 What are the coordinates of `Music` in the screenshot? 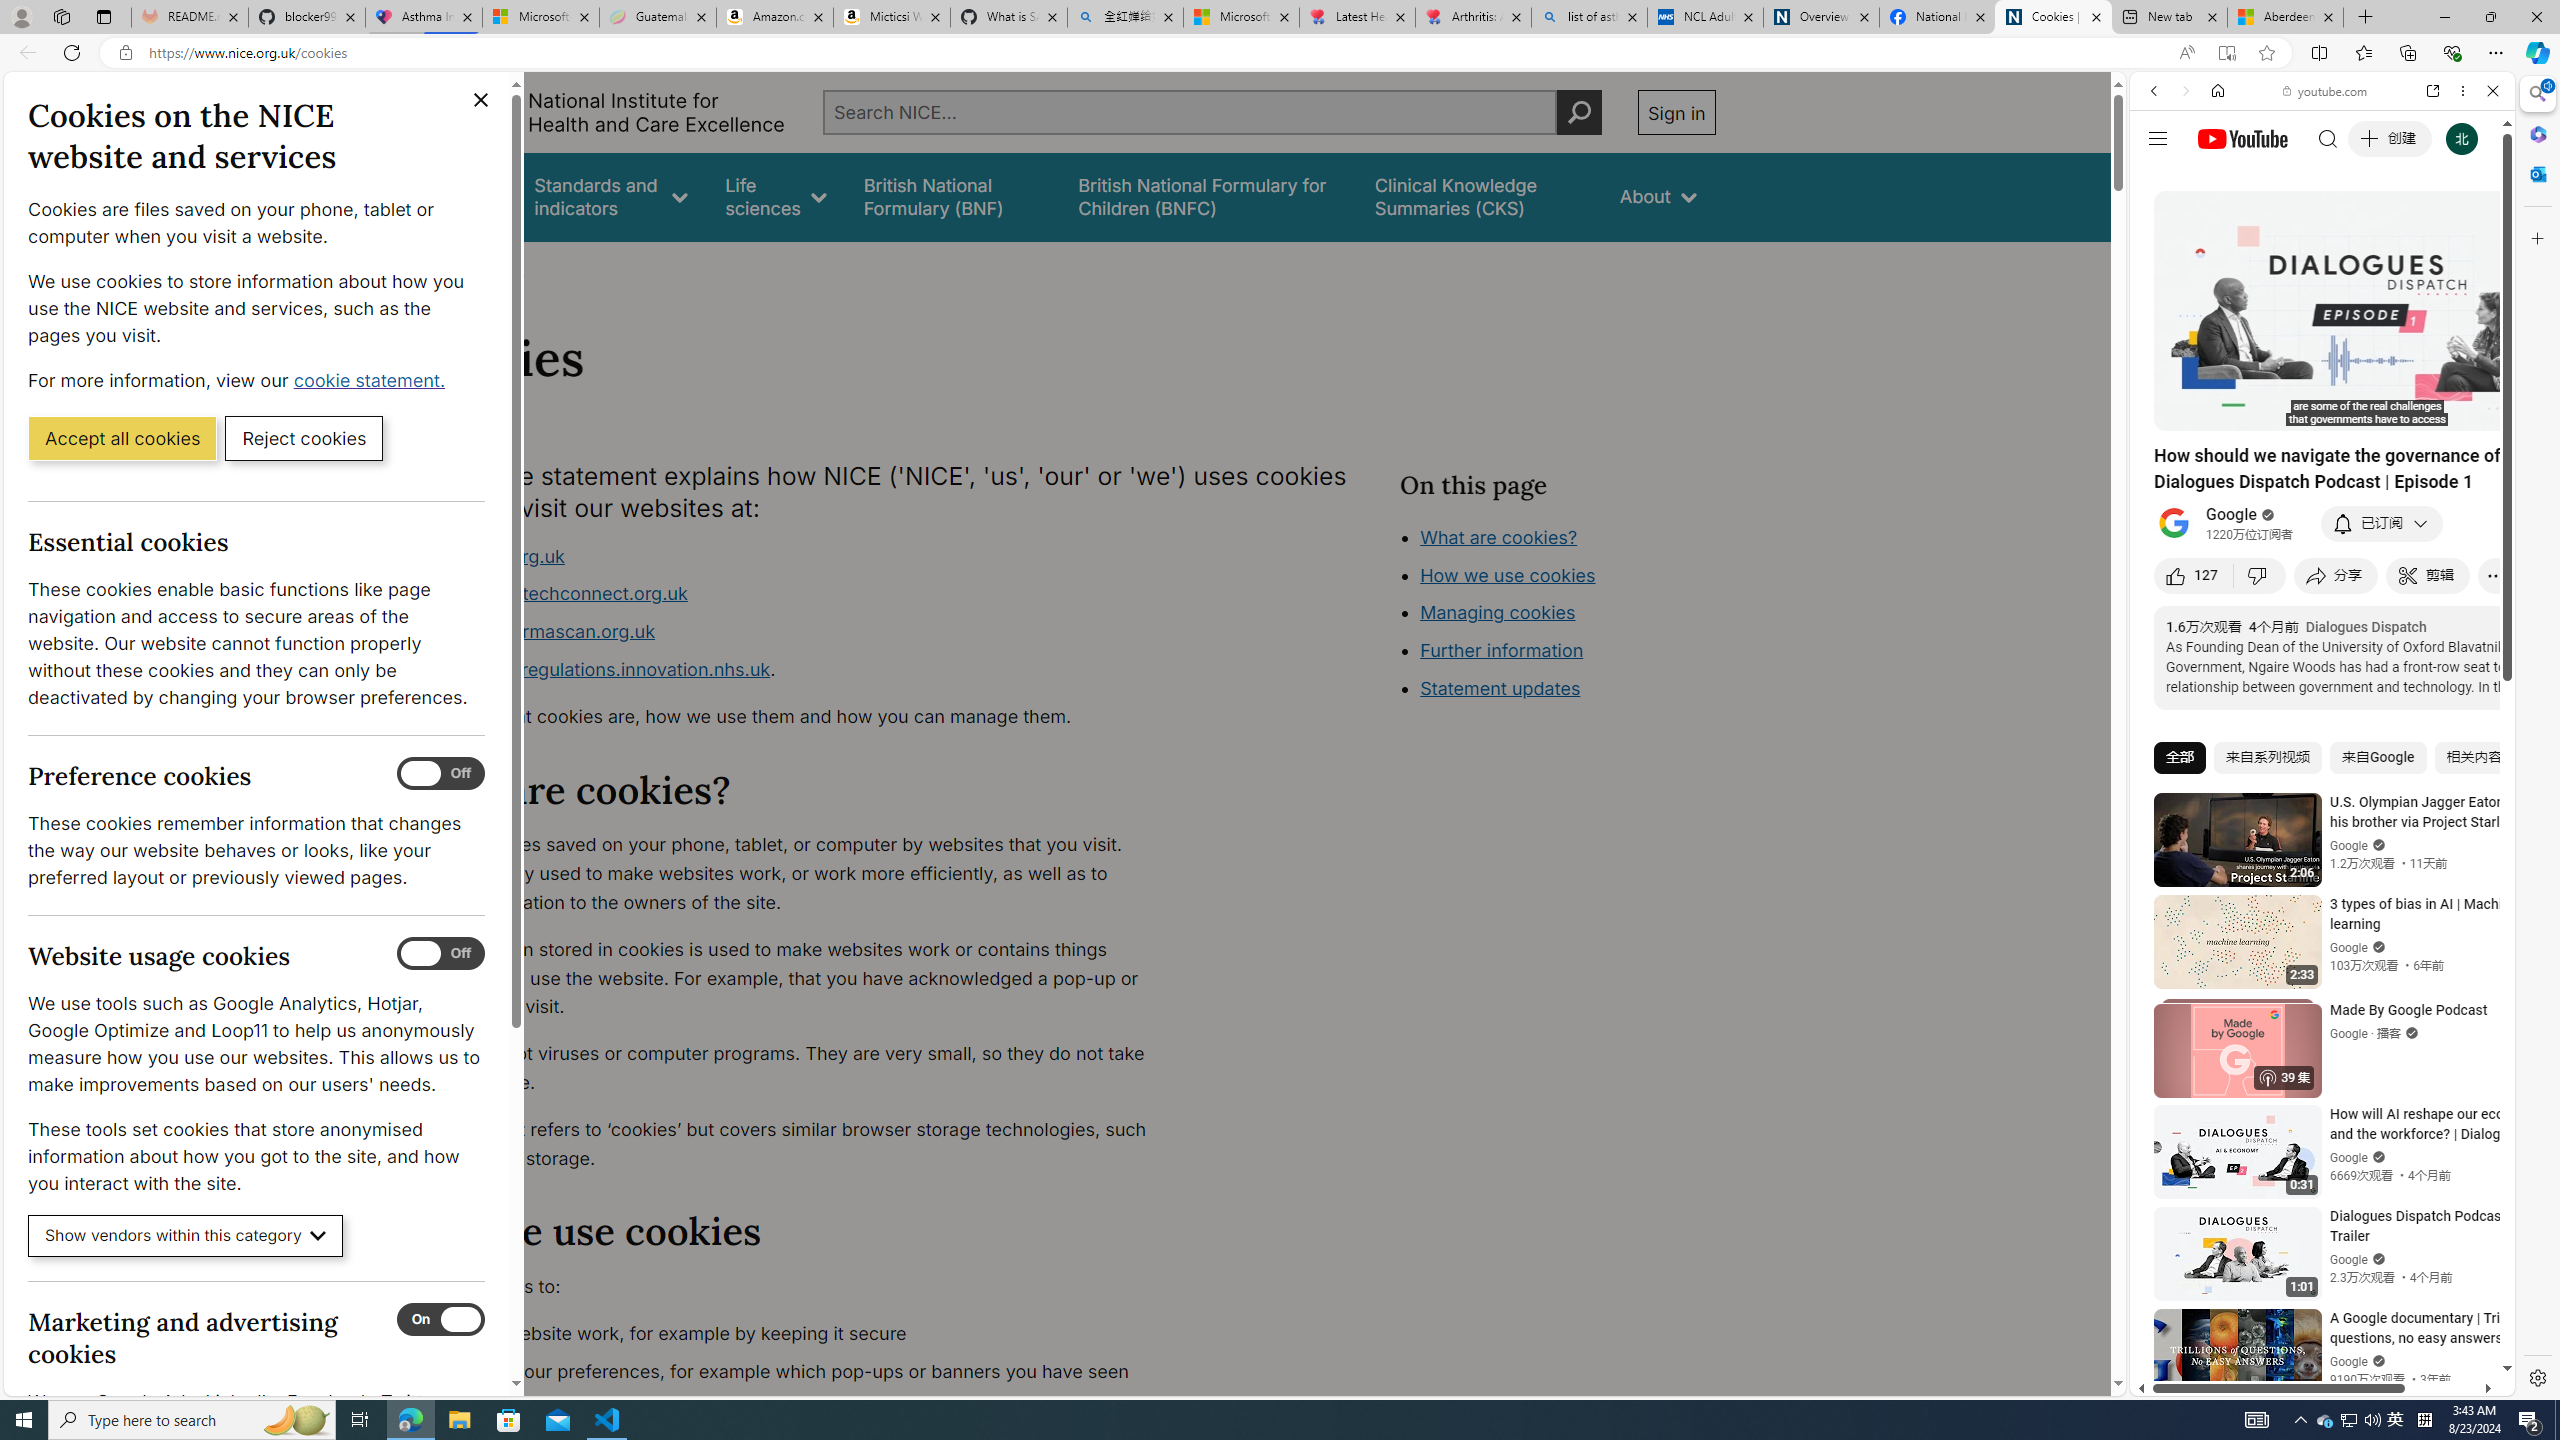 It's located at (2322, 544).